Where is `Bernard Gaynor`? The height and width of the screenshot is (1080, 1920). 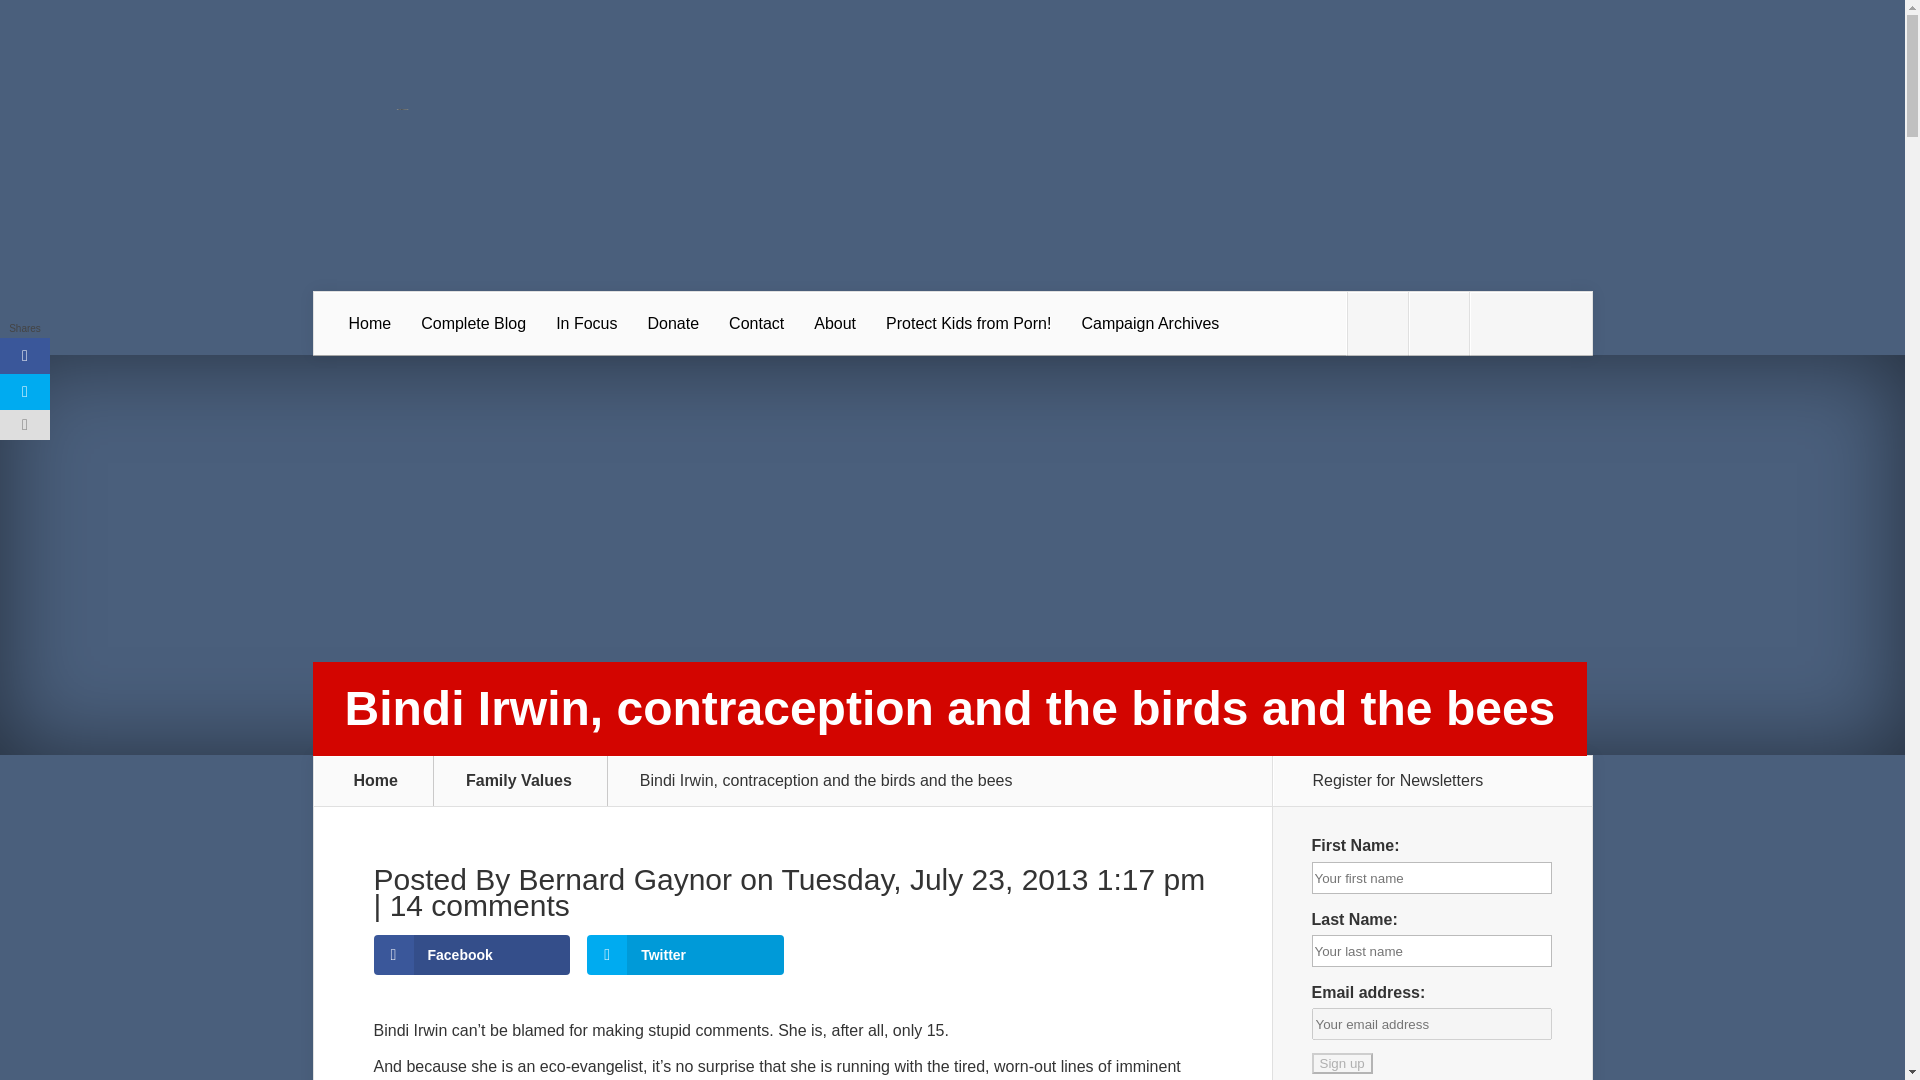
Bernard Gaynor is located at coordinates (624, 879).